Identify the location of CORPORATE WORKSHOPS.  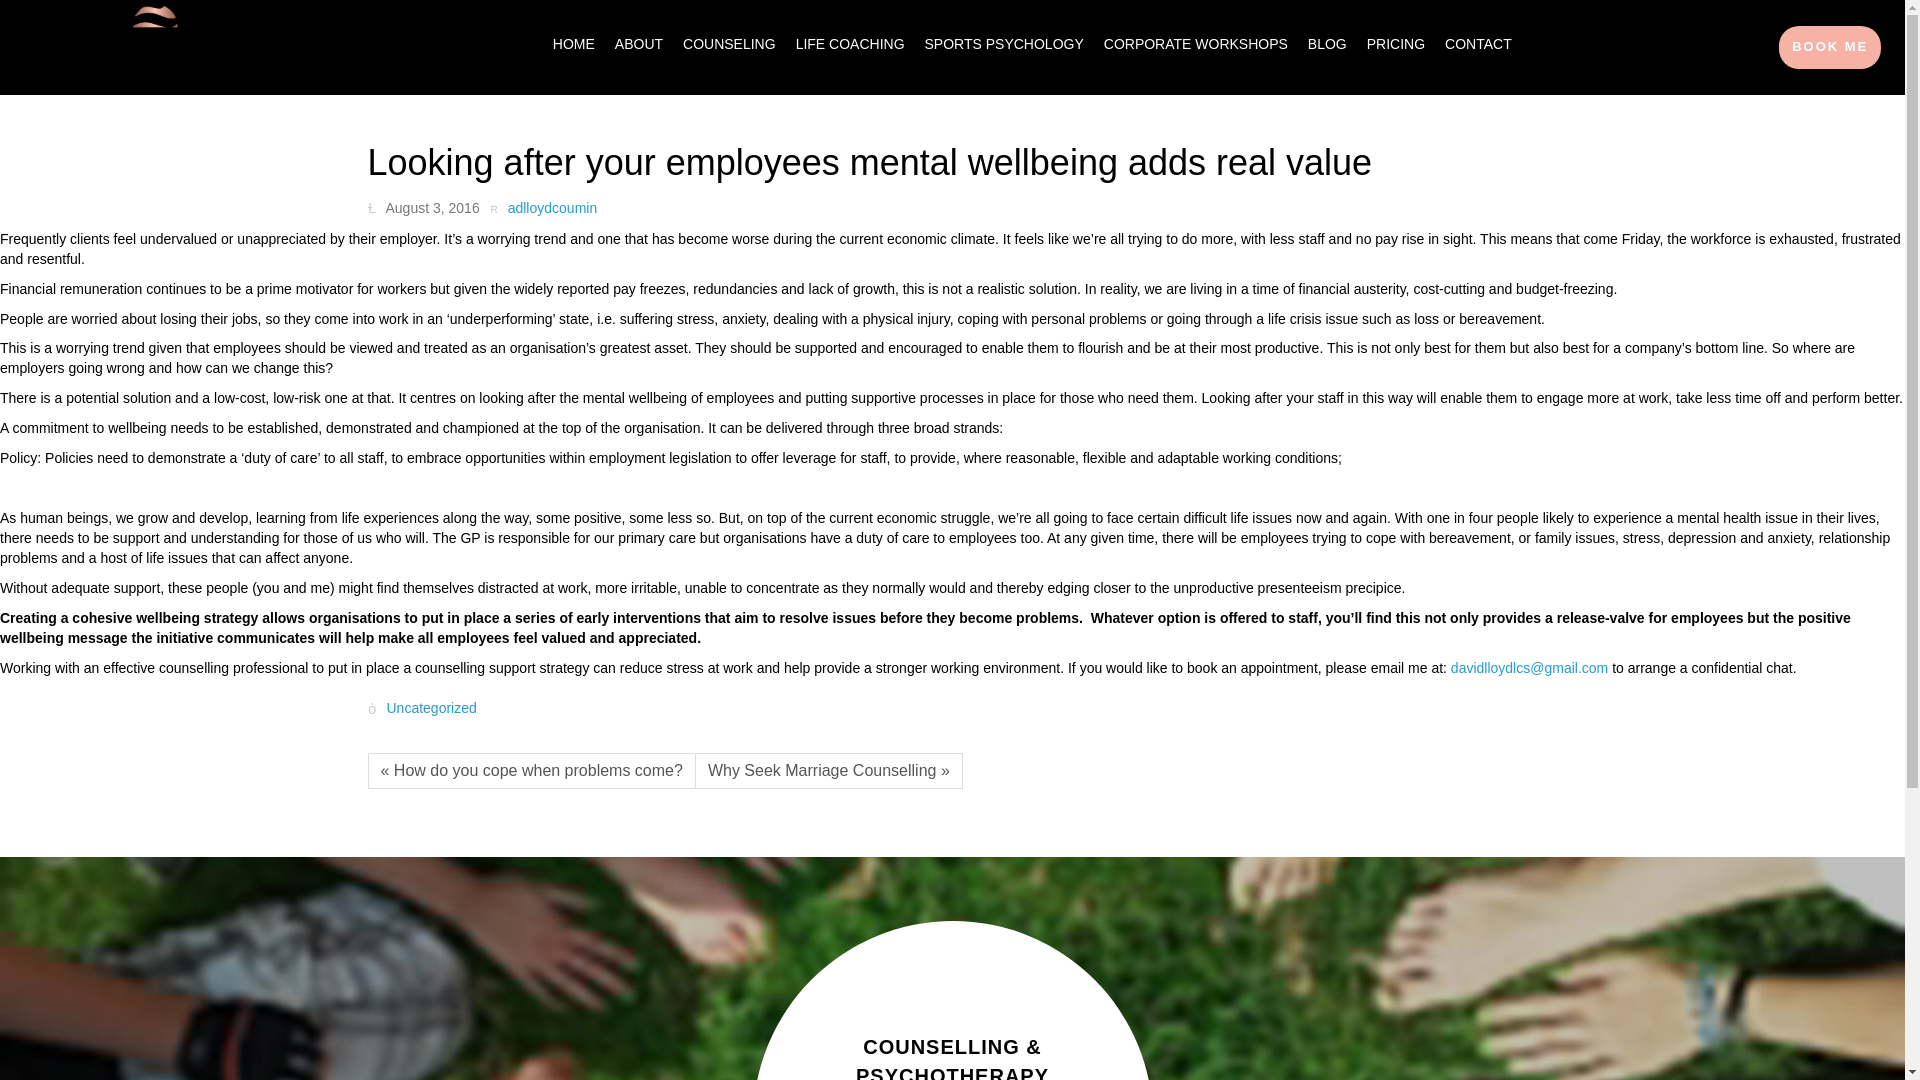
(1196, 44).